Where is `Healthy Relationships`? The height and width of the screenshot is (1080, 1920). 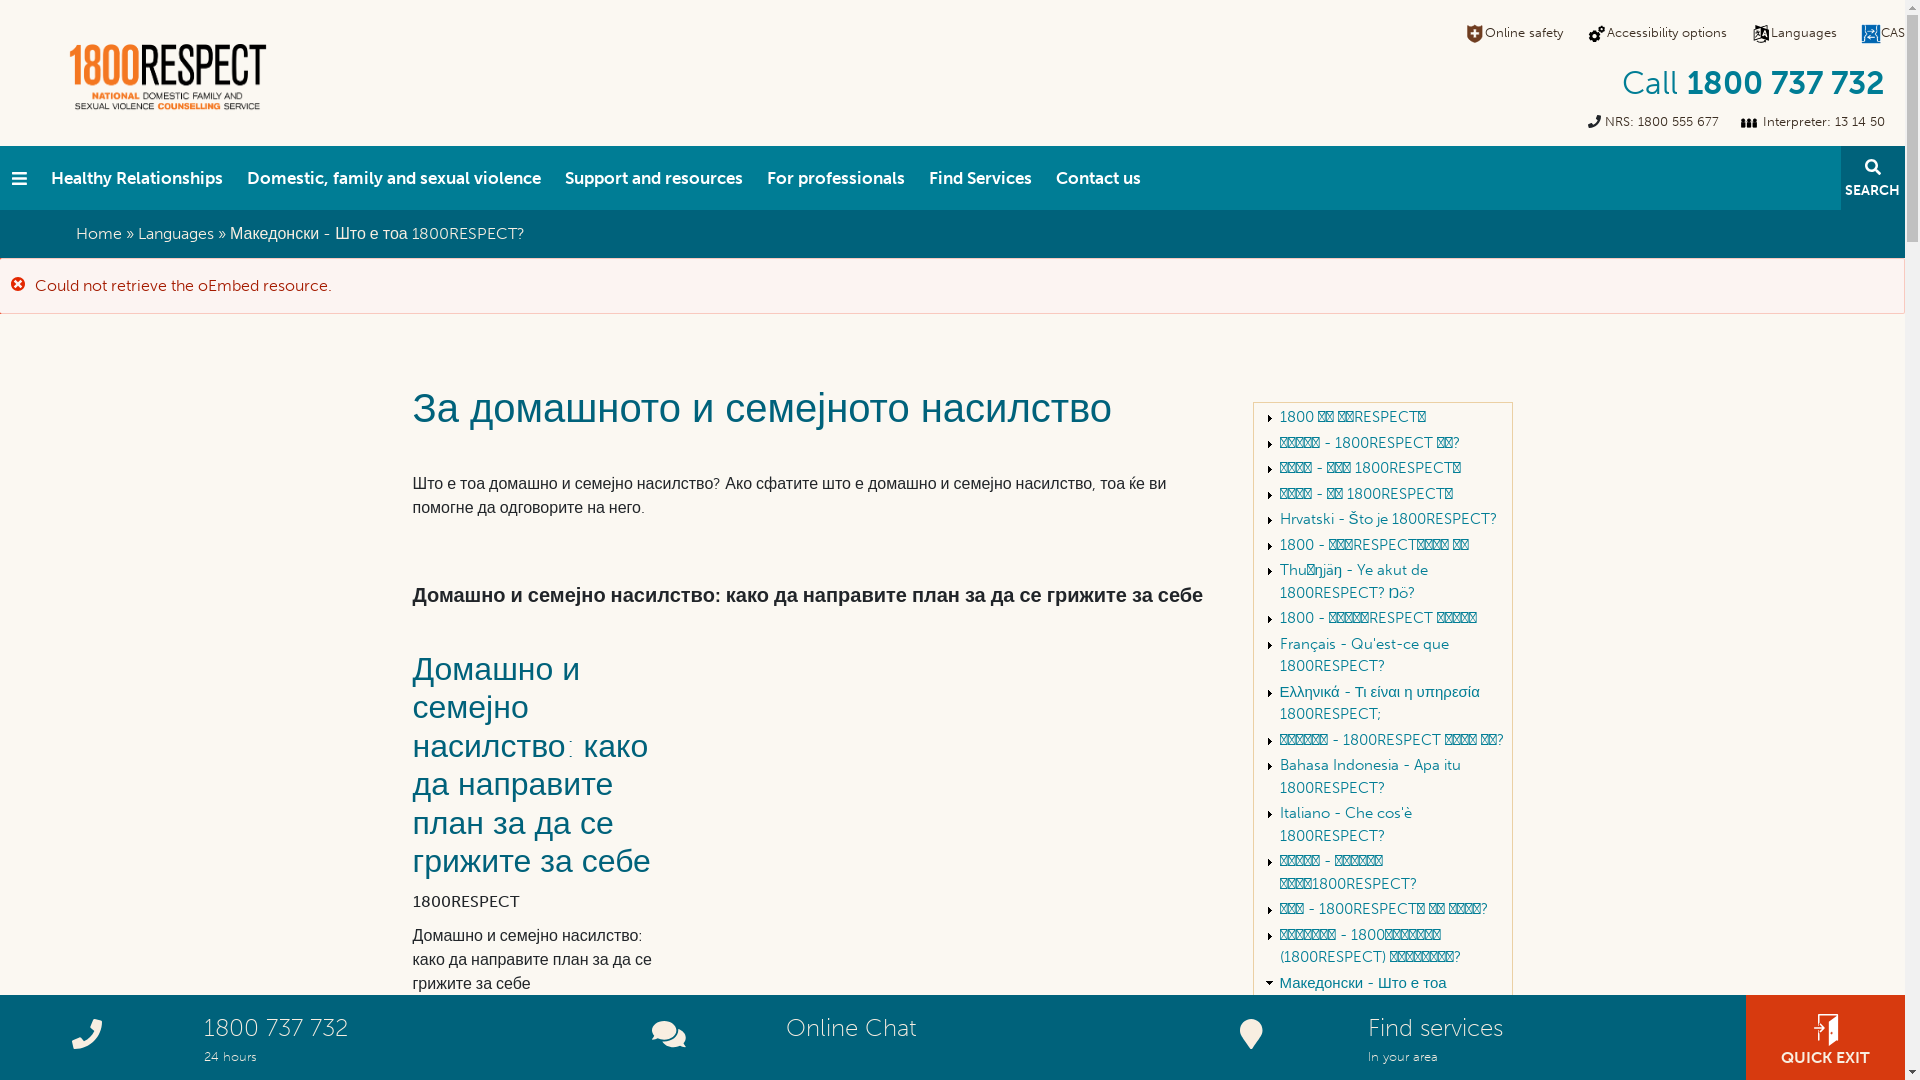 Healthy Relationships is located at coordinates (137, 178).